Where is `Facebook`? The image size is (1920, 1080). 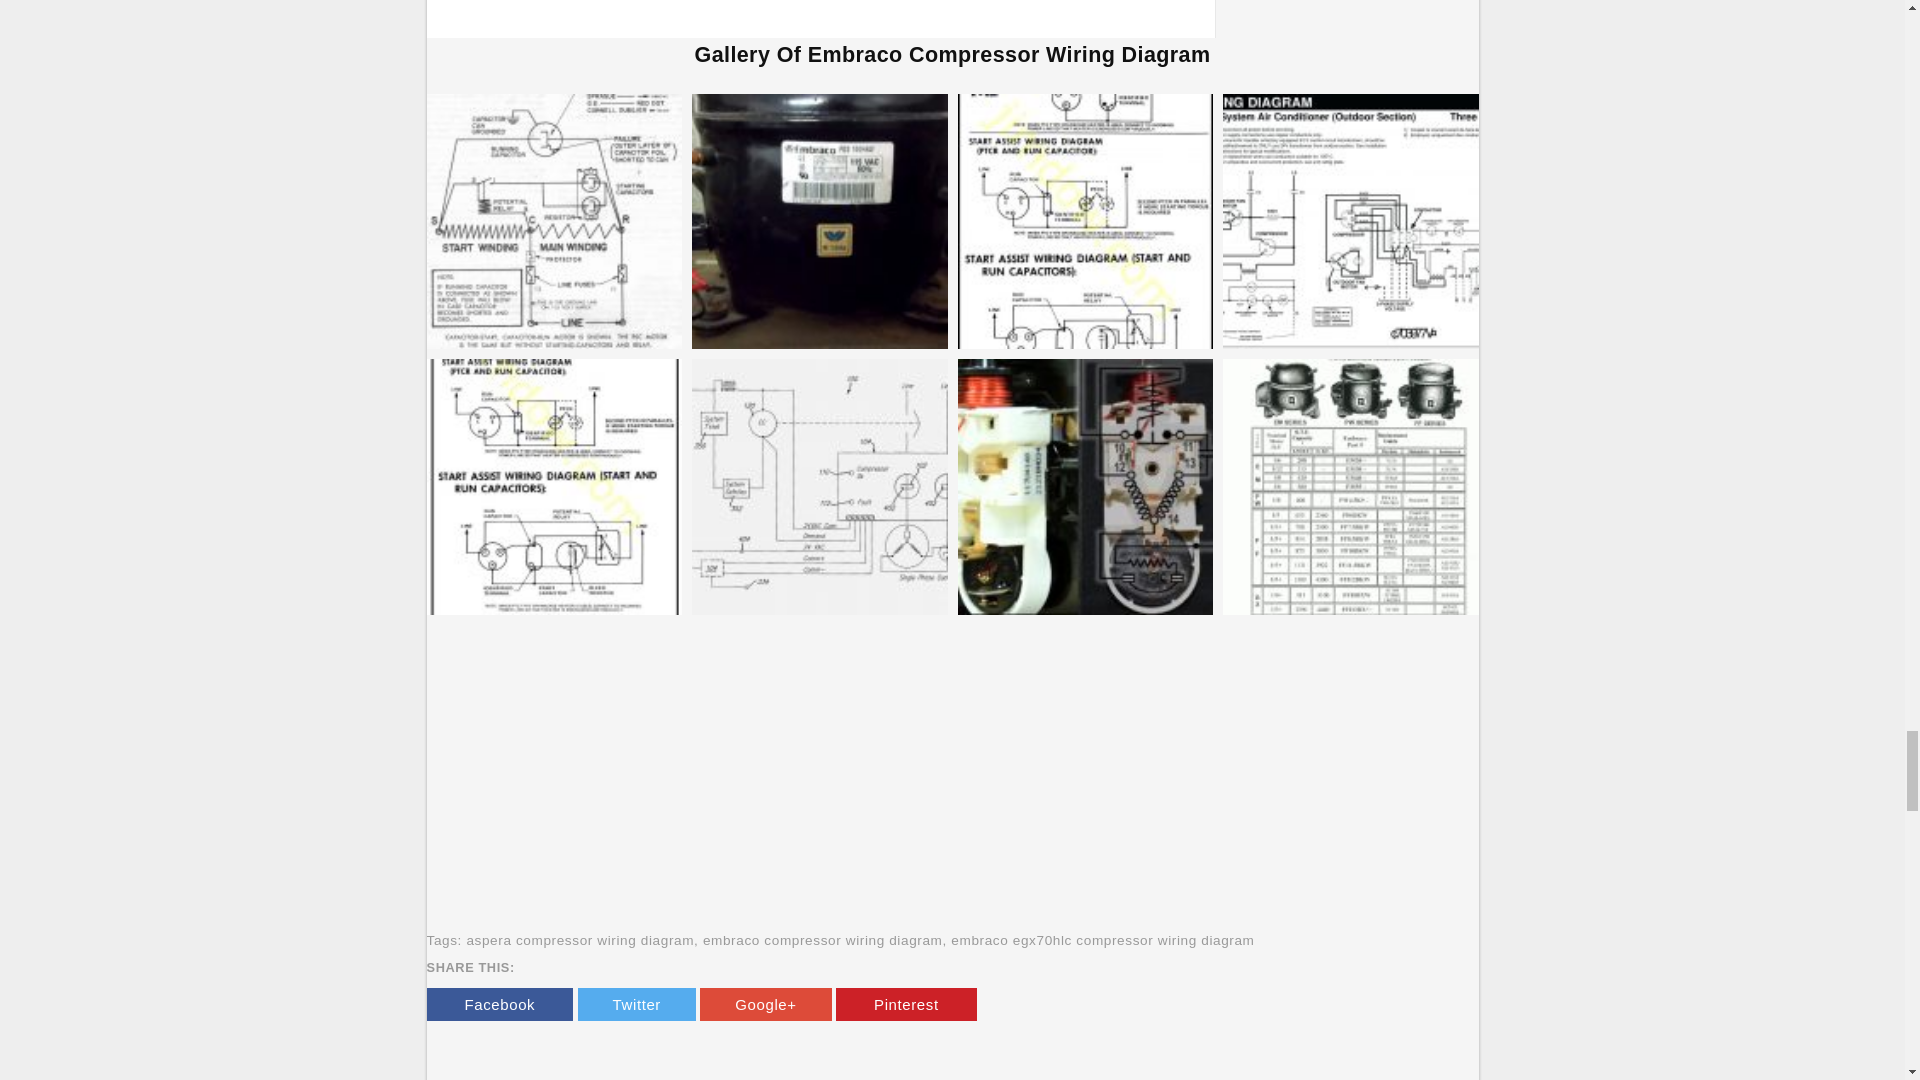 Facebook is located at coordinates (499, 1004).